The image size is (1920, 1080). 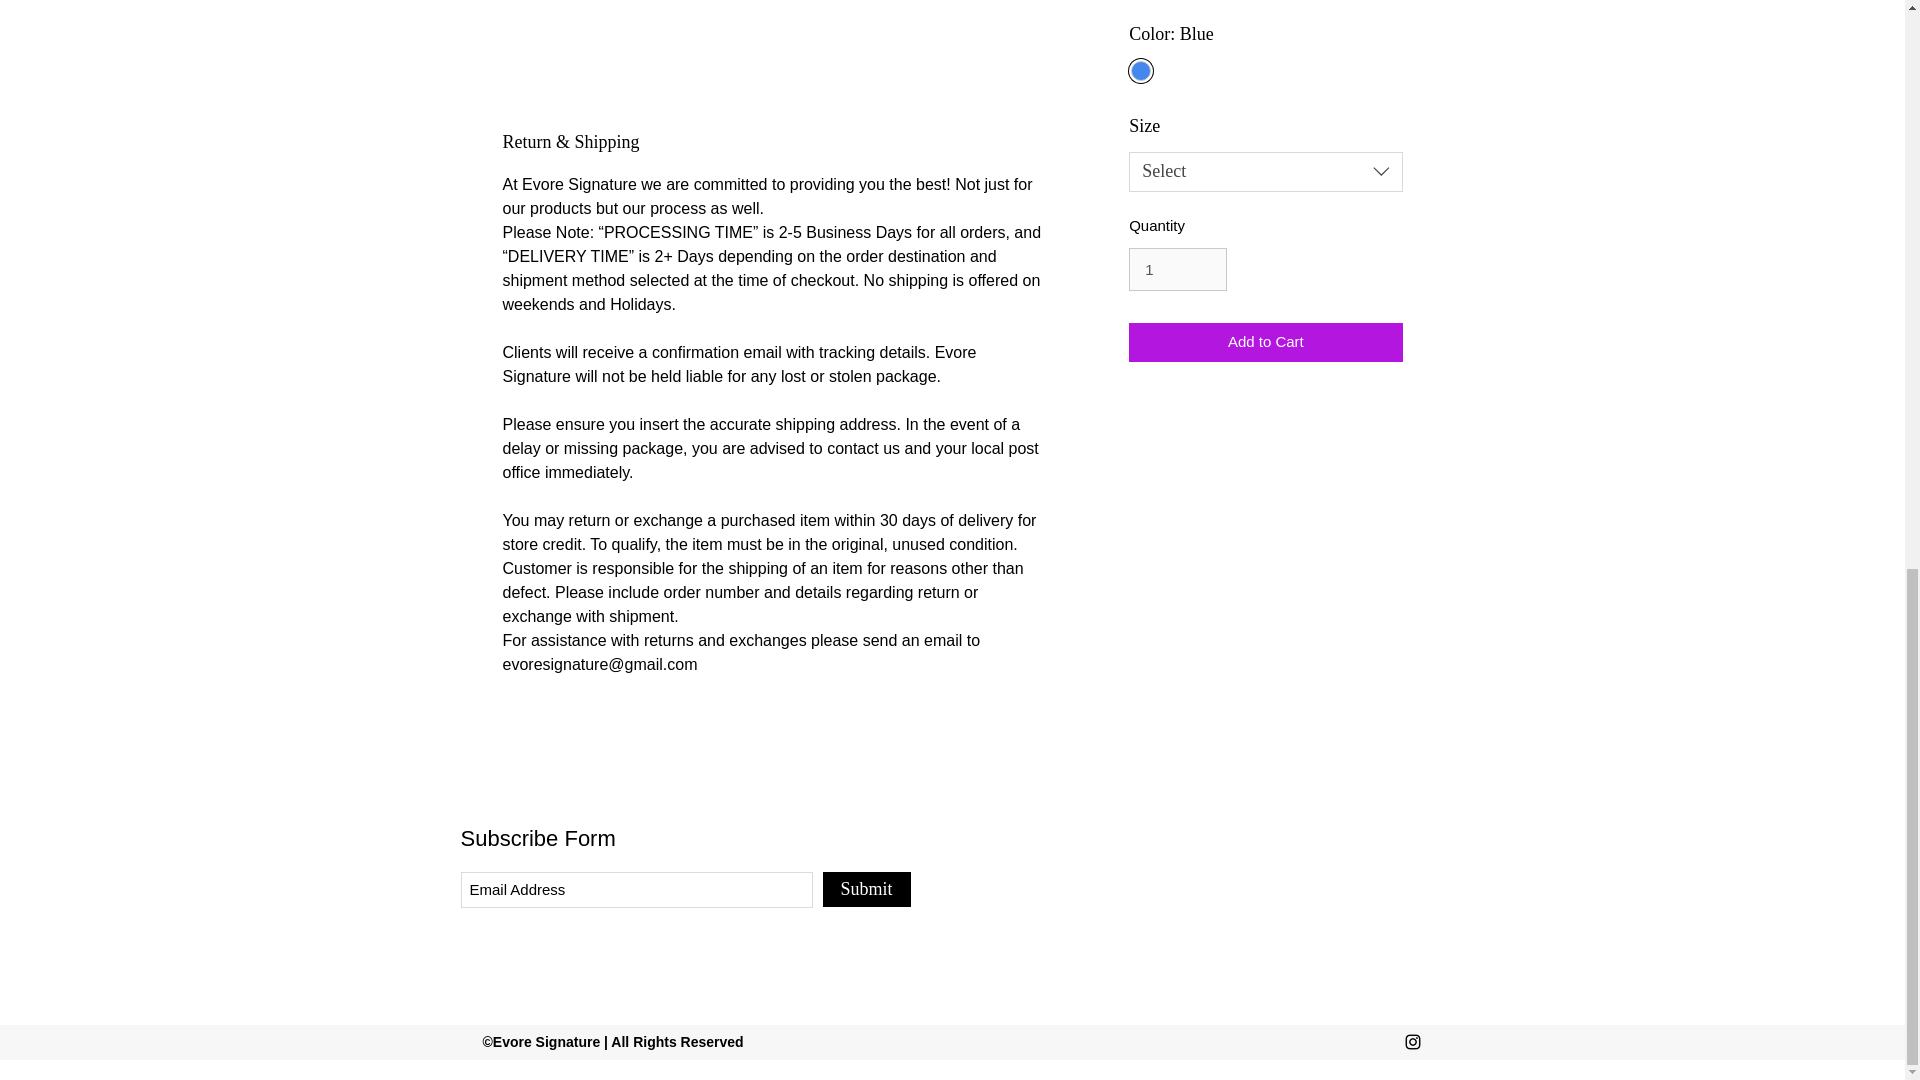 I want to click on Add to Cart, so click(x=1264, y=342).